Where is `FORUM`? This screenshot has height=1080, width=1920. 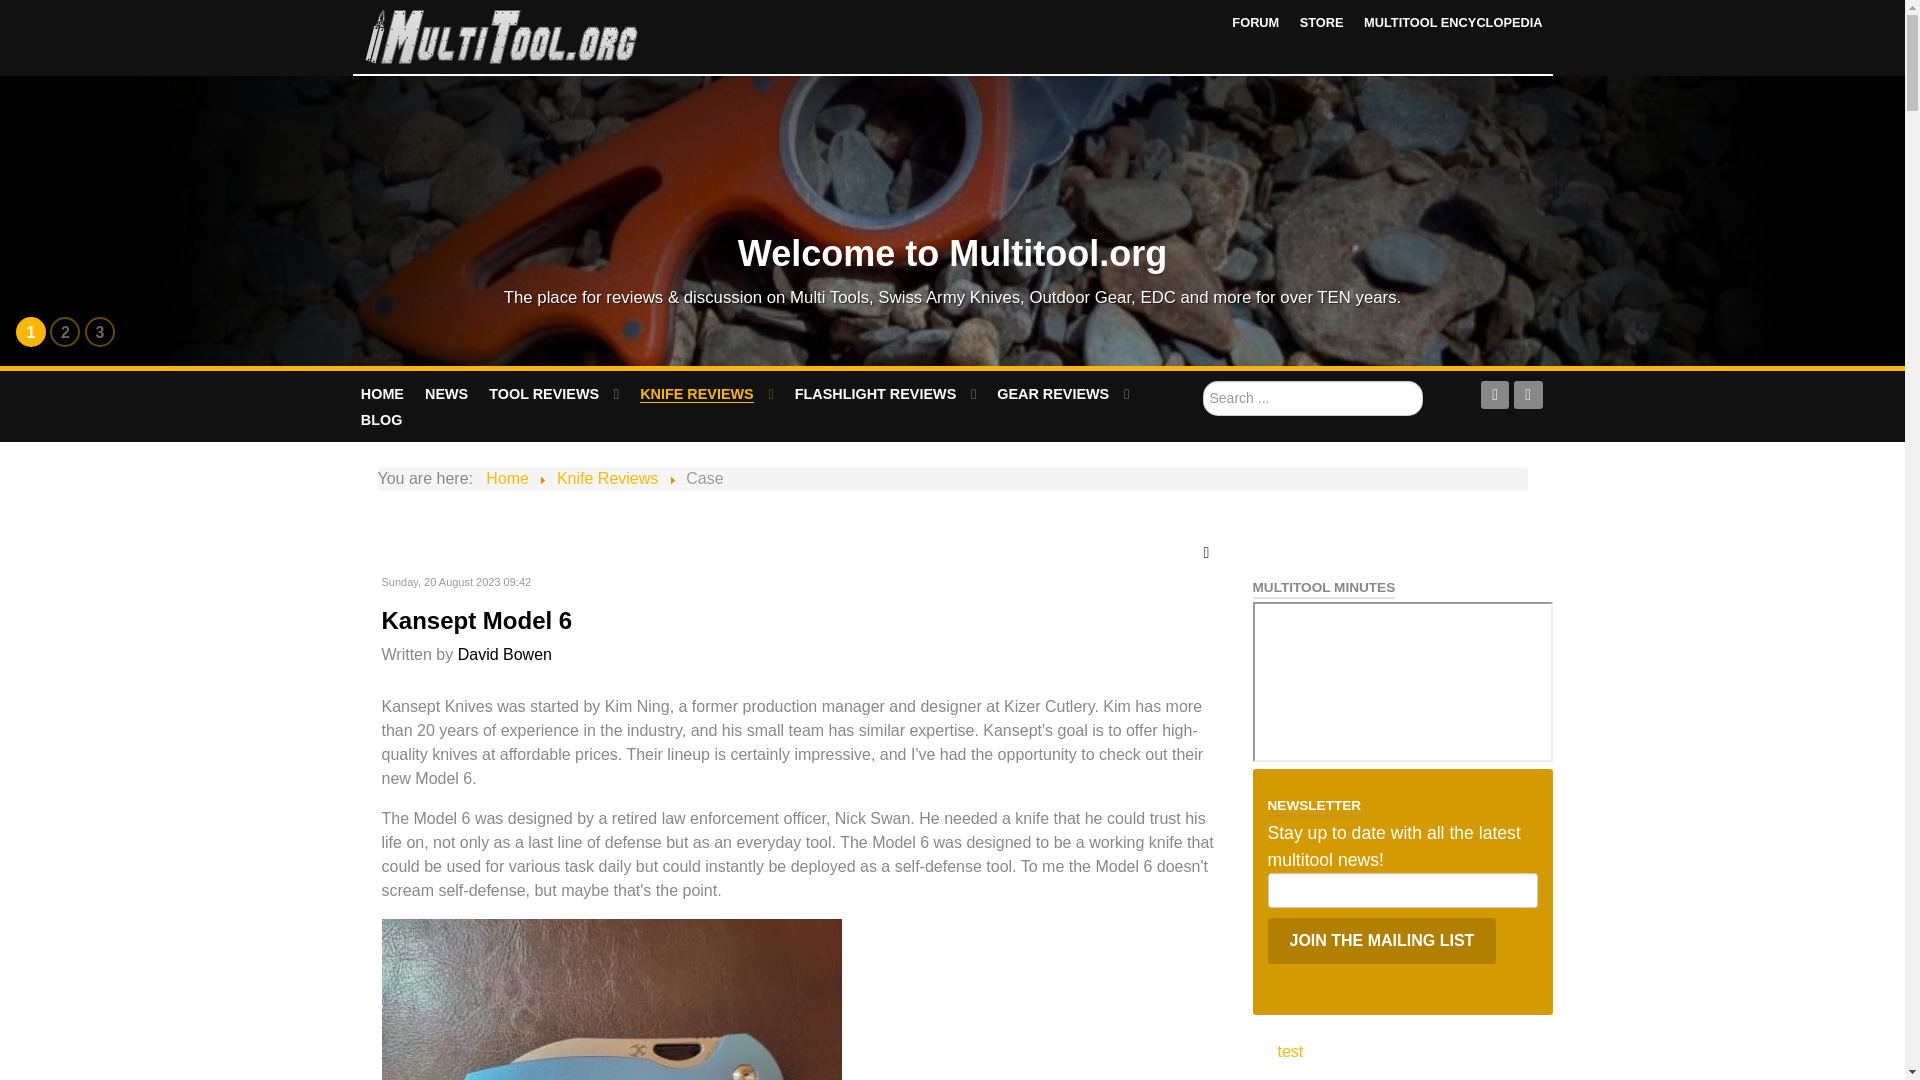
FORUM is located at coordinates (1255, 22).